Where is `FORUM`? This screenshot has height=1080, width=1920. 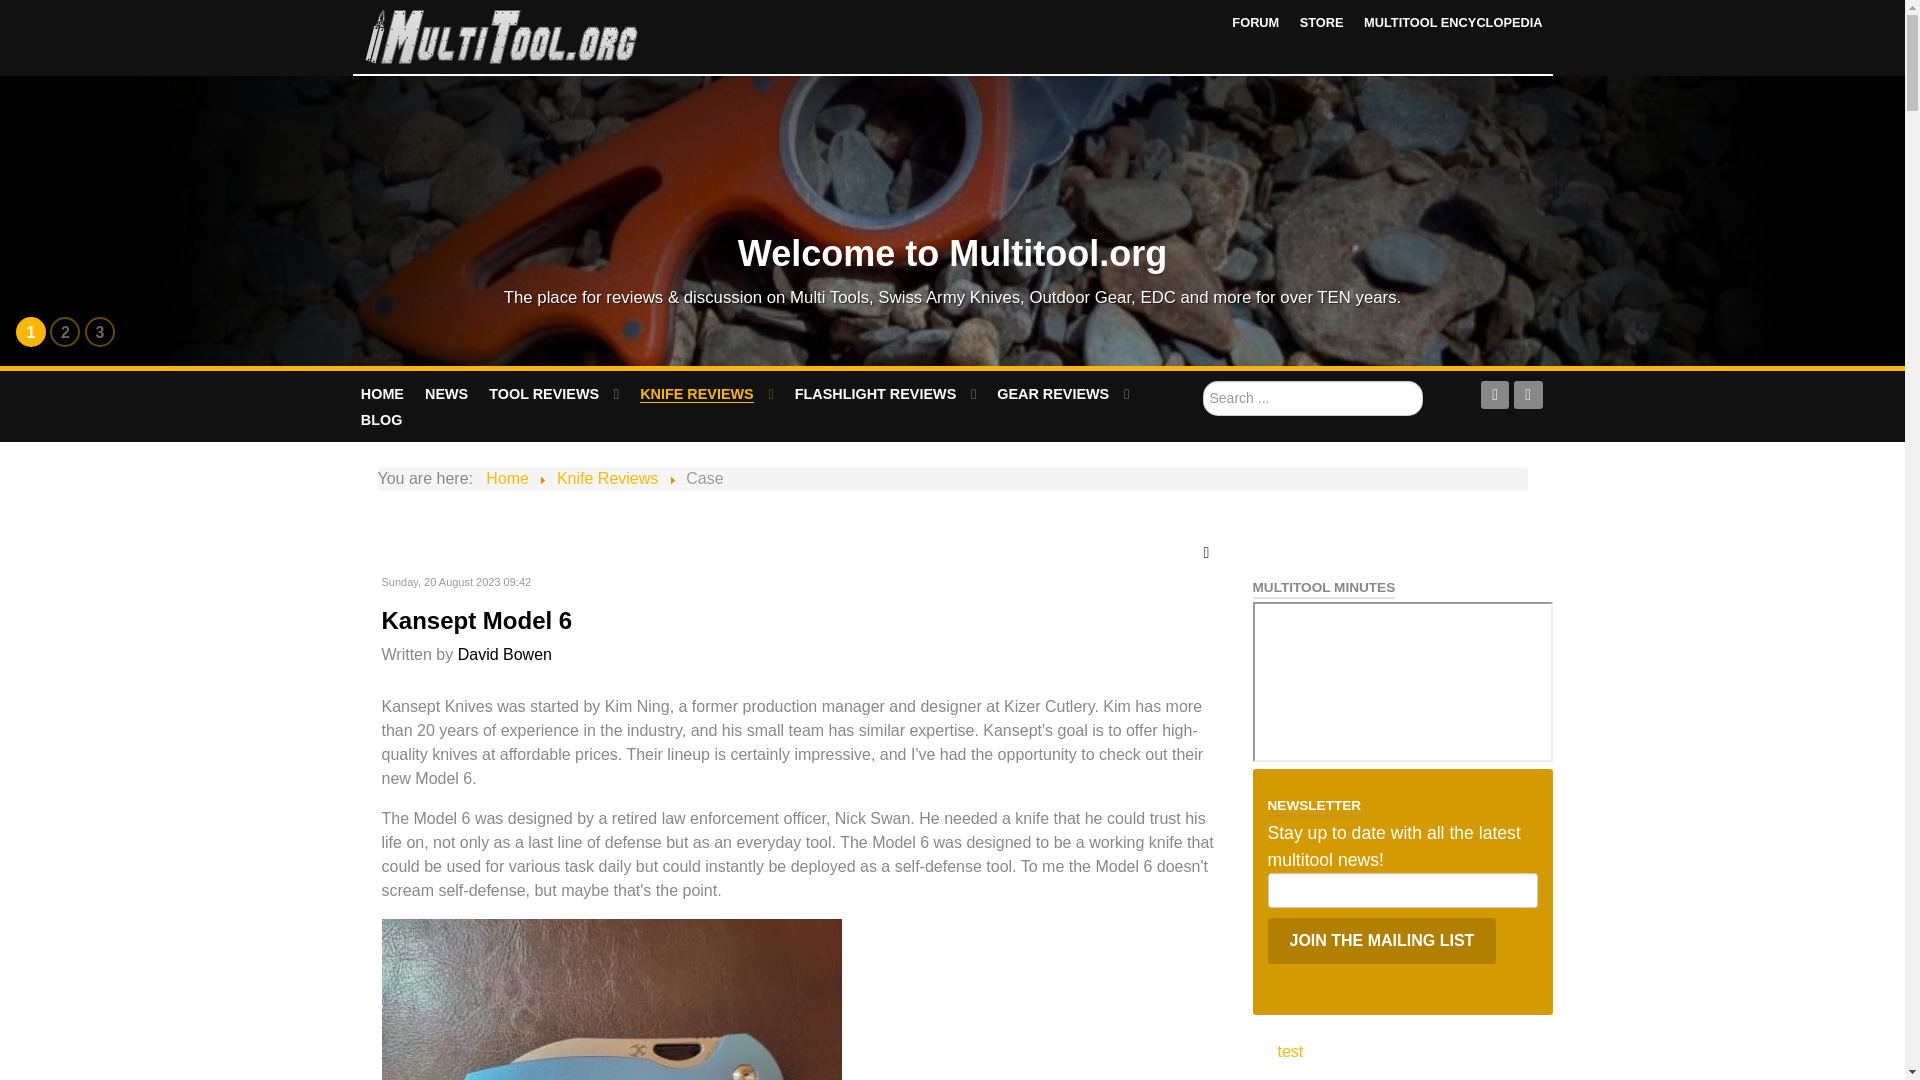
FORUM is located at coordinates (1255, 22).